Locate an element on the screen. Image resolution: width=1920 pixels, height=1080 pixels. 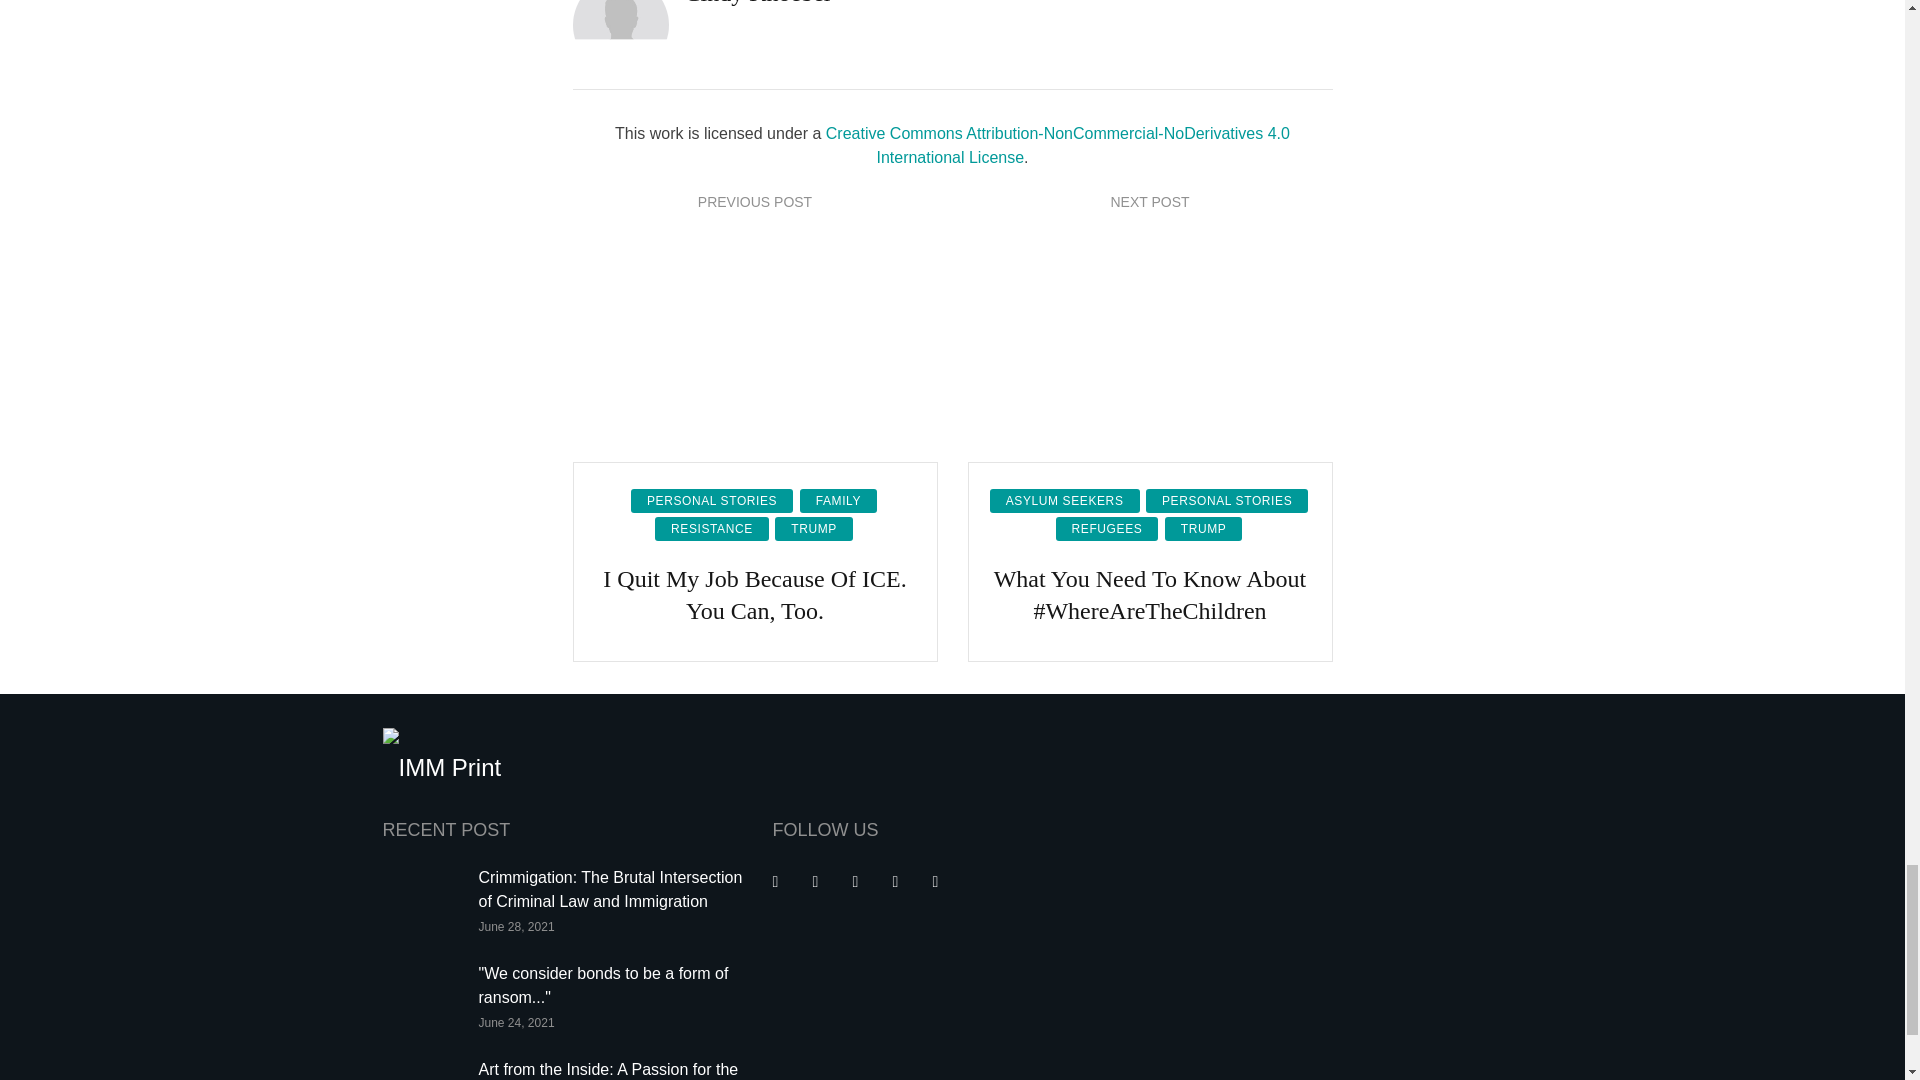
PREVIOUS POST is located at coordinates (755, 202).